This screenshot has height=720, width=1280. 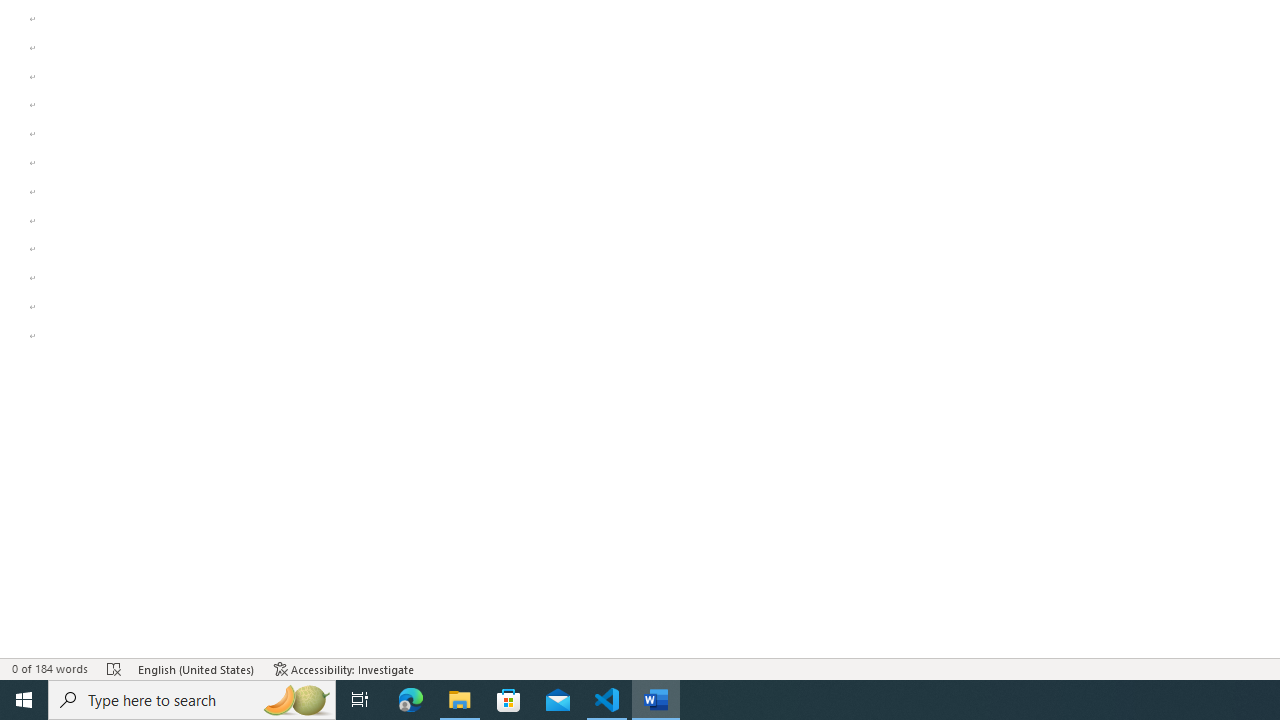 What do you see at coordinates (344, 668) in the screenshot?
I see `Accessibility Checker Accessibility: Investigate` at bounding box center [344, 668].